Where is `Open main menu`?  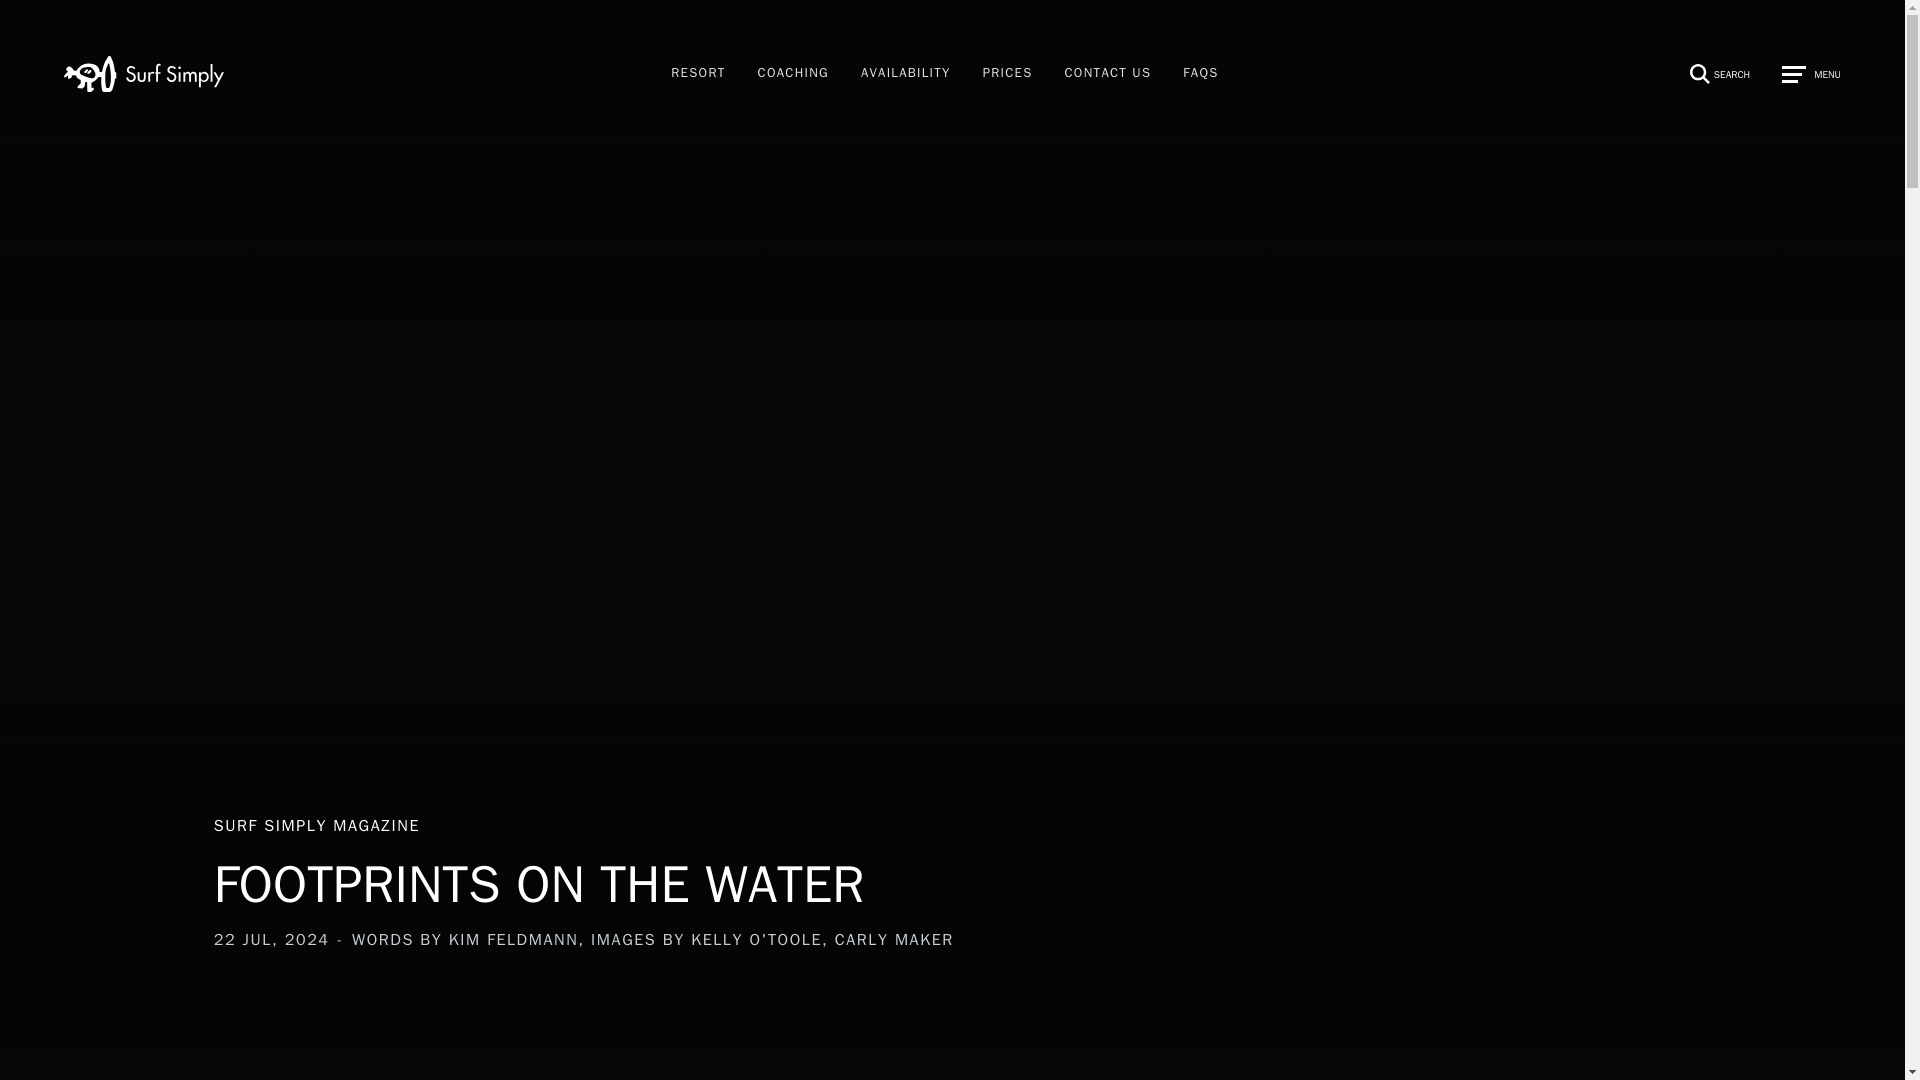
Open main menu is located at coordinates (1008, 74).